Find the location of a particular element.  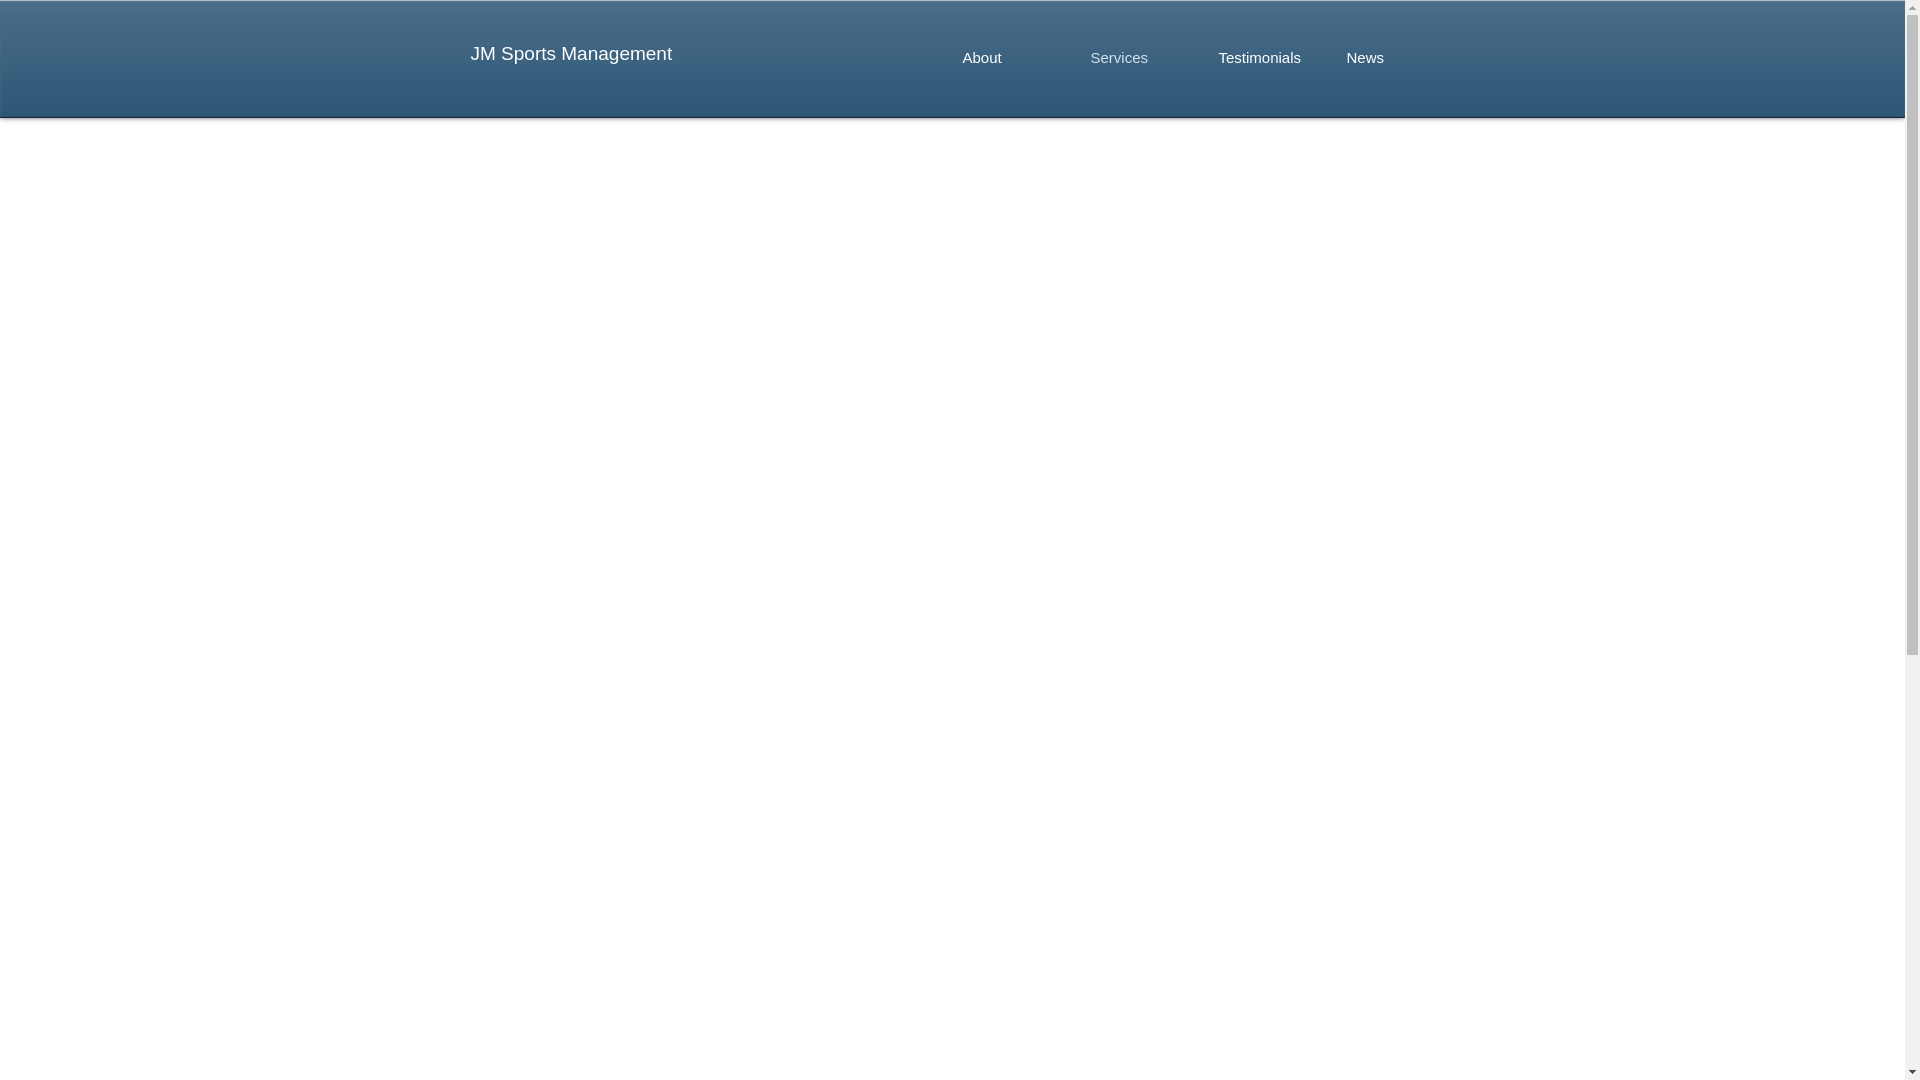

News is located at coordinates (1390, 58).